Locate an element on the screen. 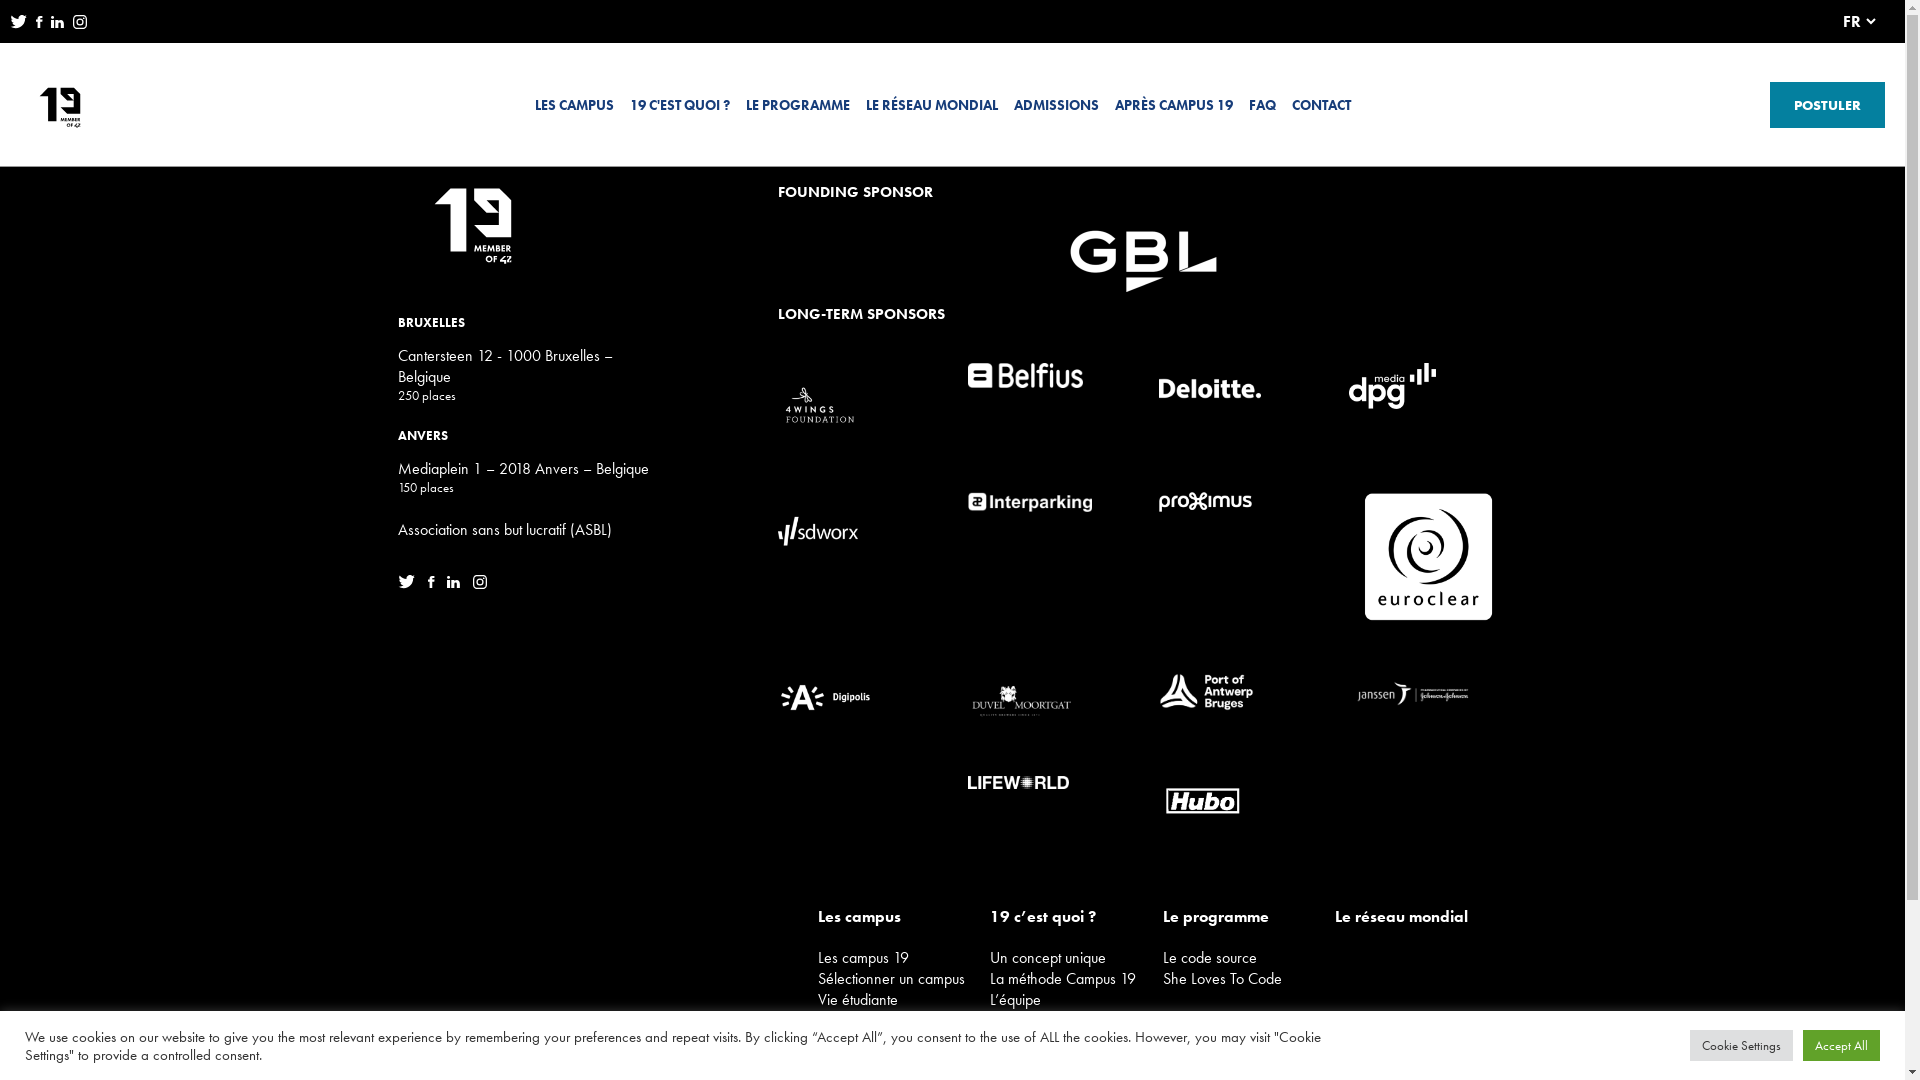 The image size is (1920, 1080). ADMISSIONS is located at coordinates (1056, 105).